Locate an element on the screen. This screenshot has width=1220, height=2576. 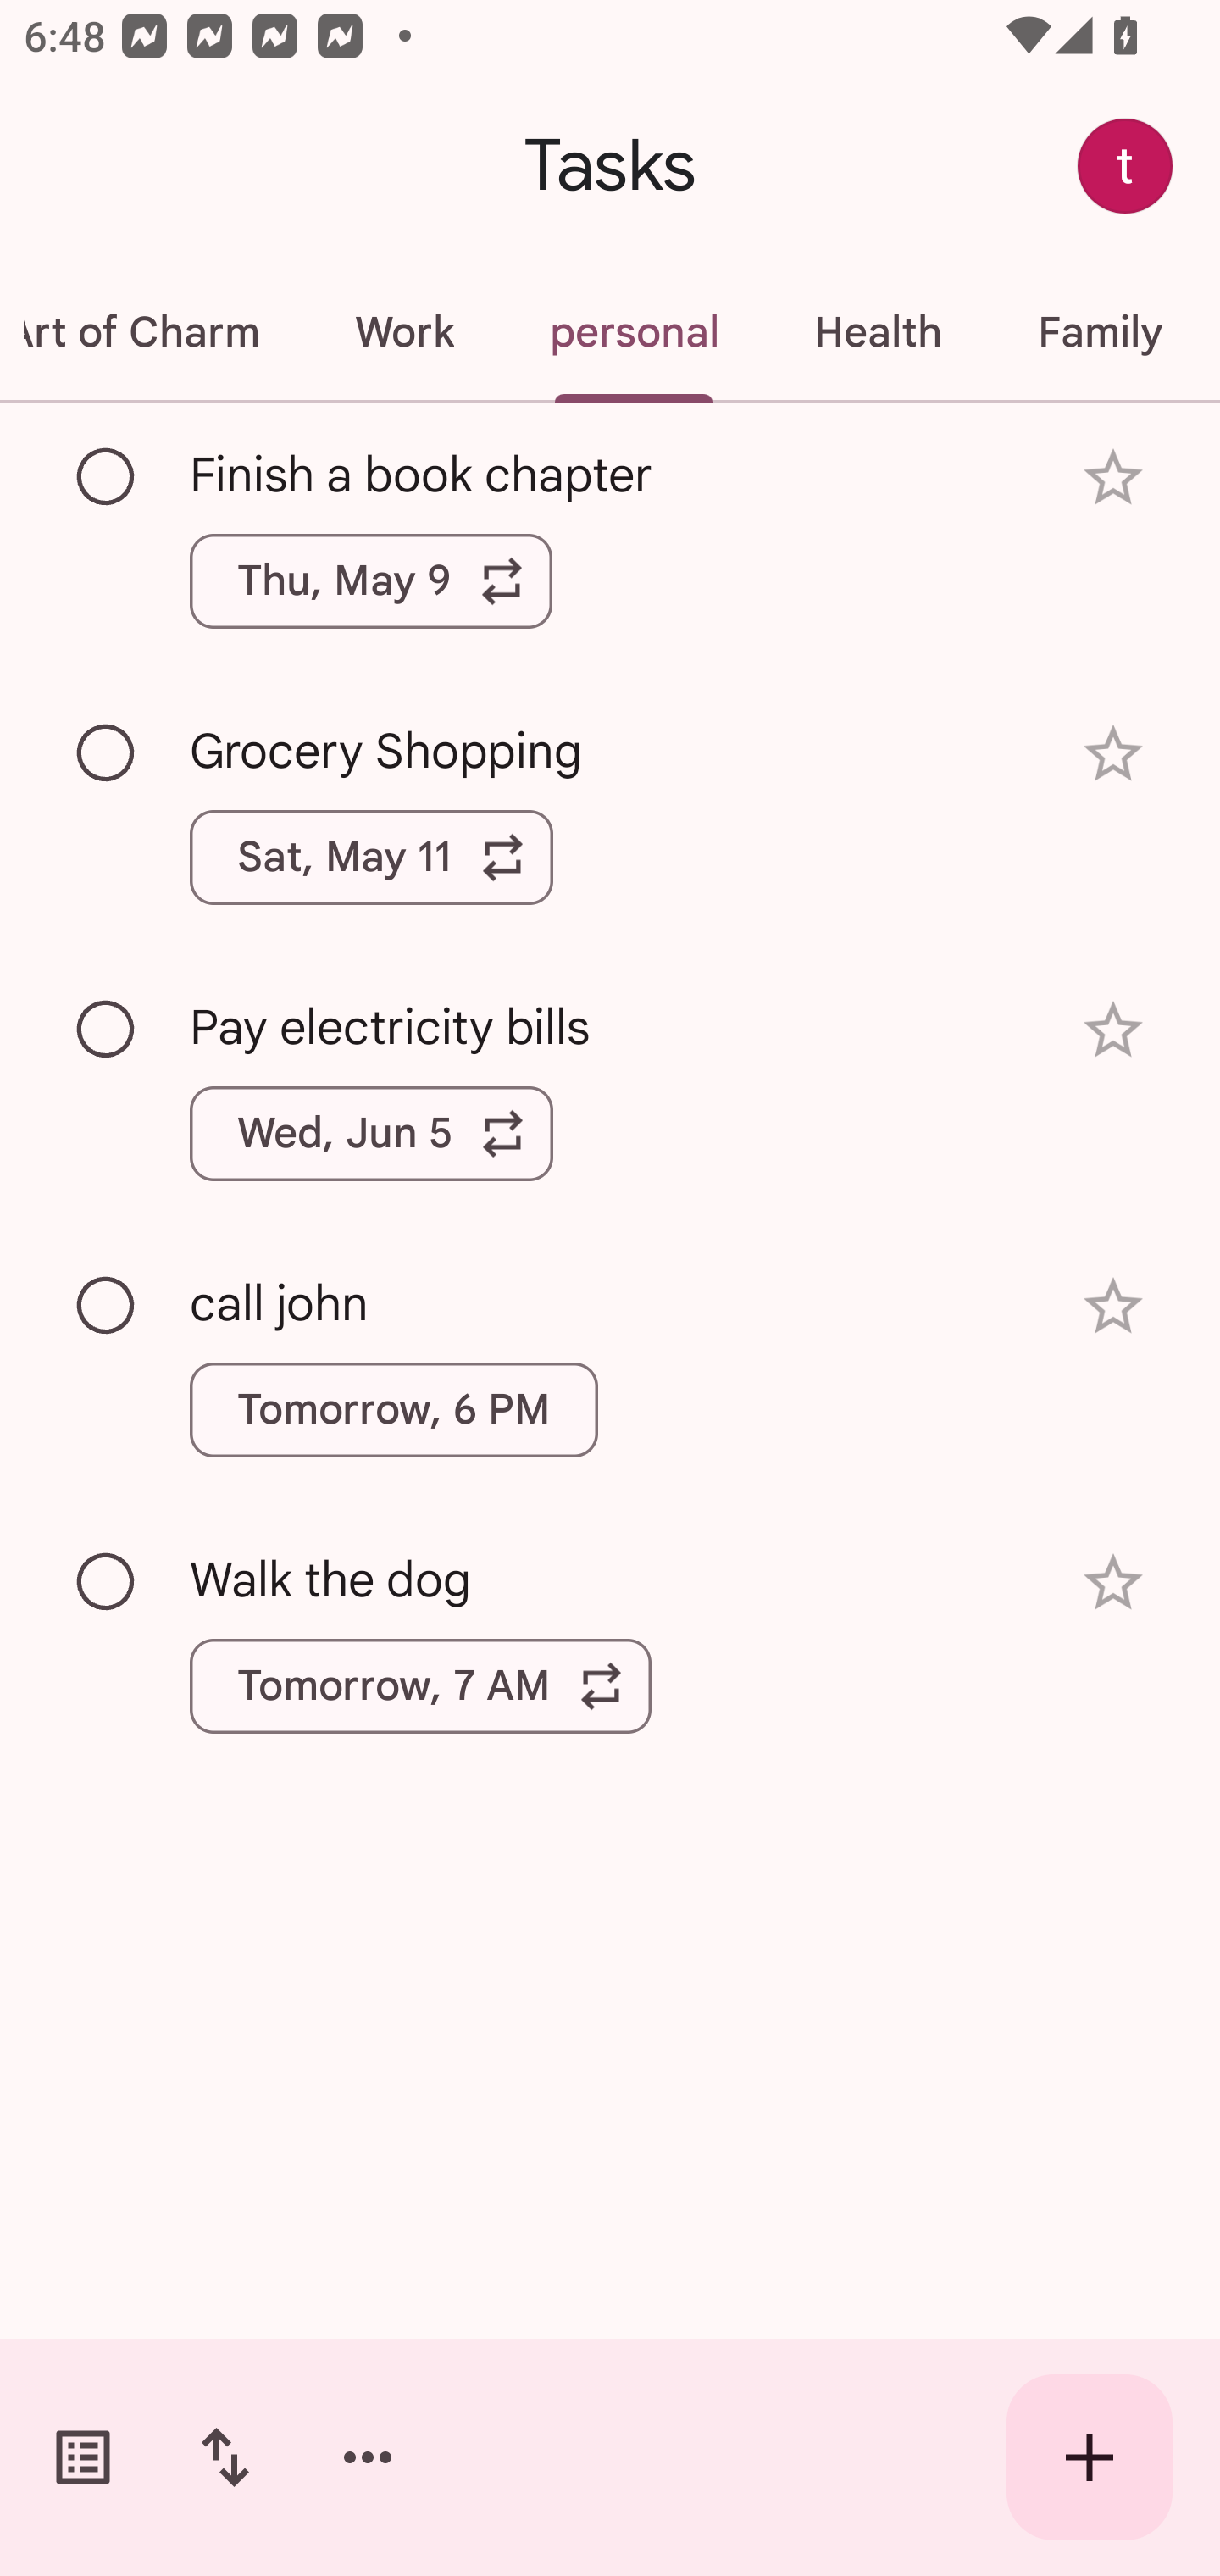
Mark as complete is located at coordinates (107, 754).